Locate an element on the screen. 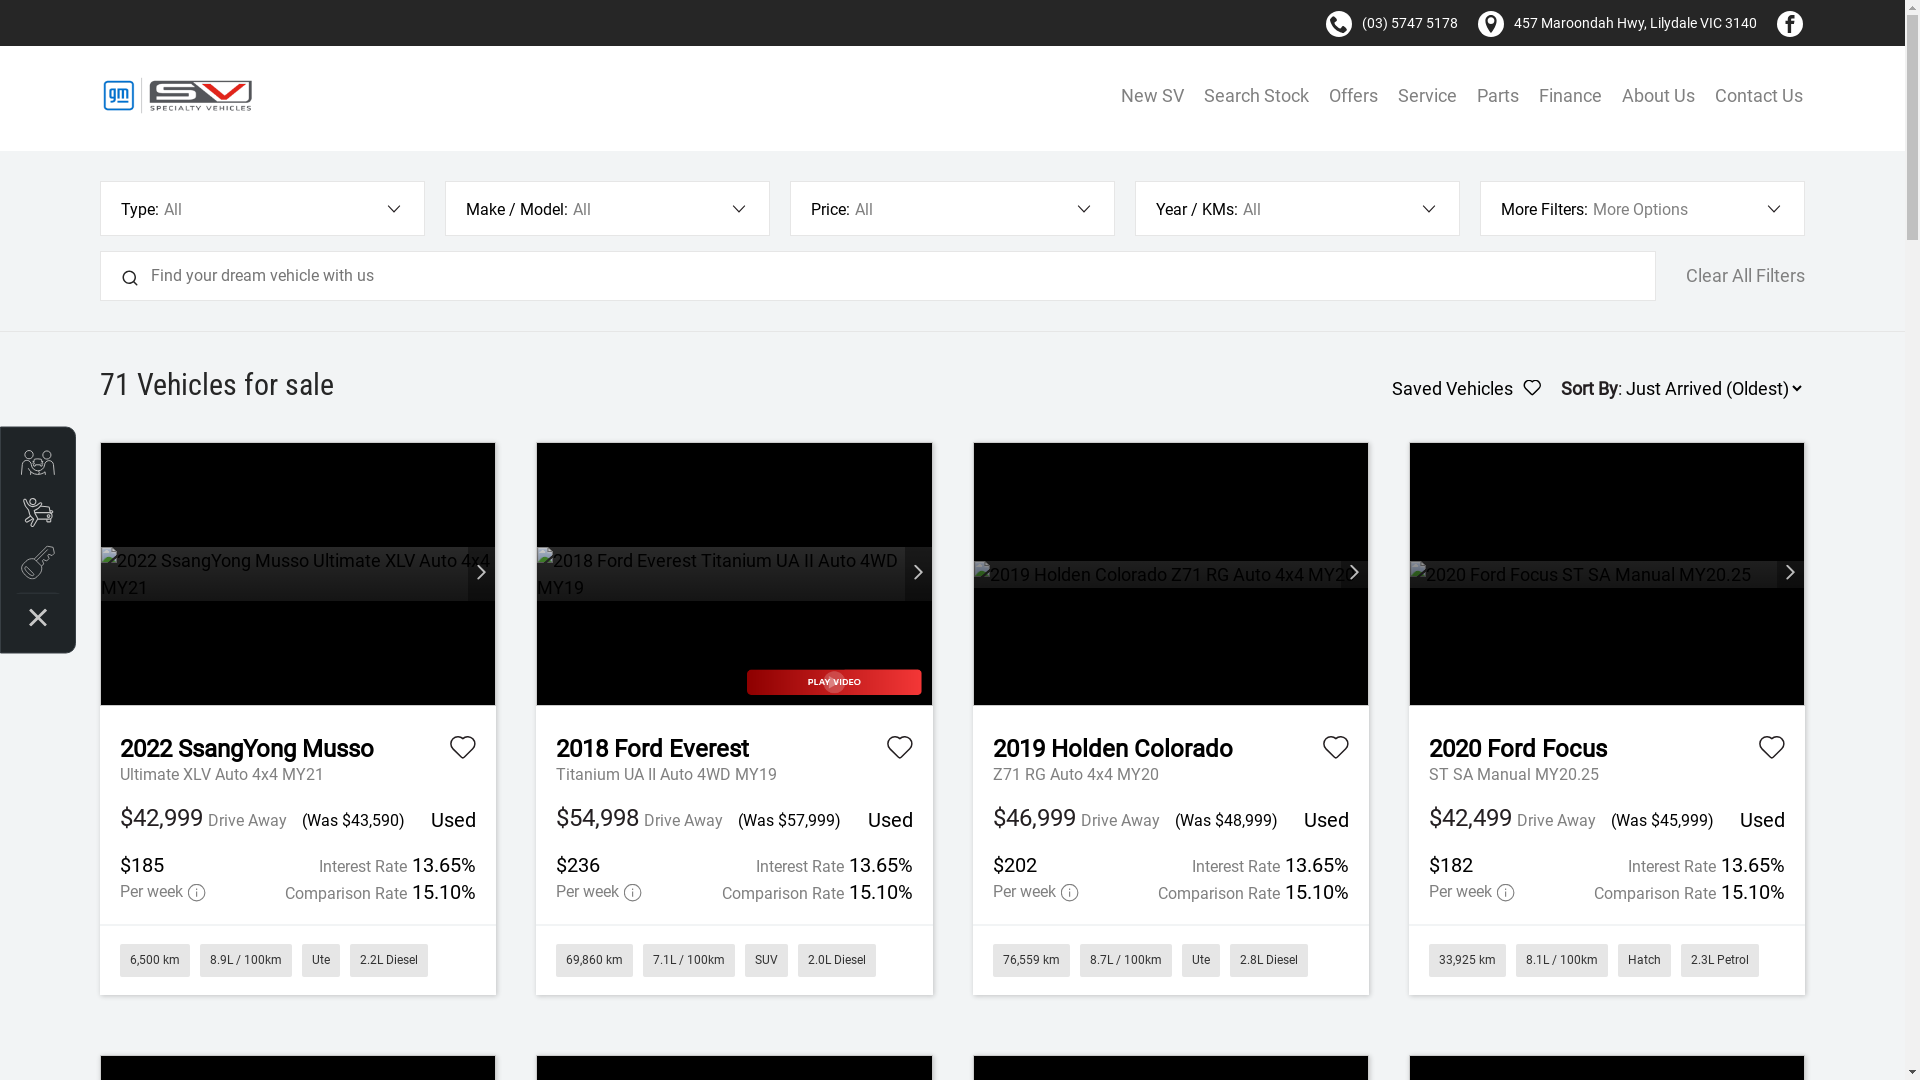 The width and height of the screenshot is (1920, 1080). Save Vehicle is located at coordinates (900, 752).